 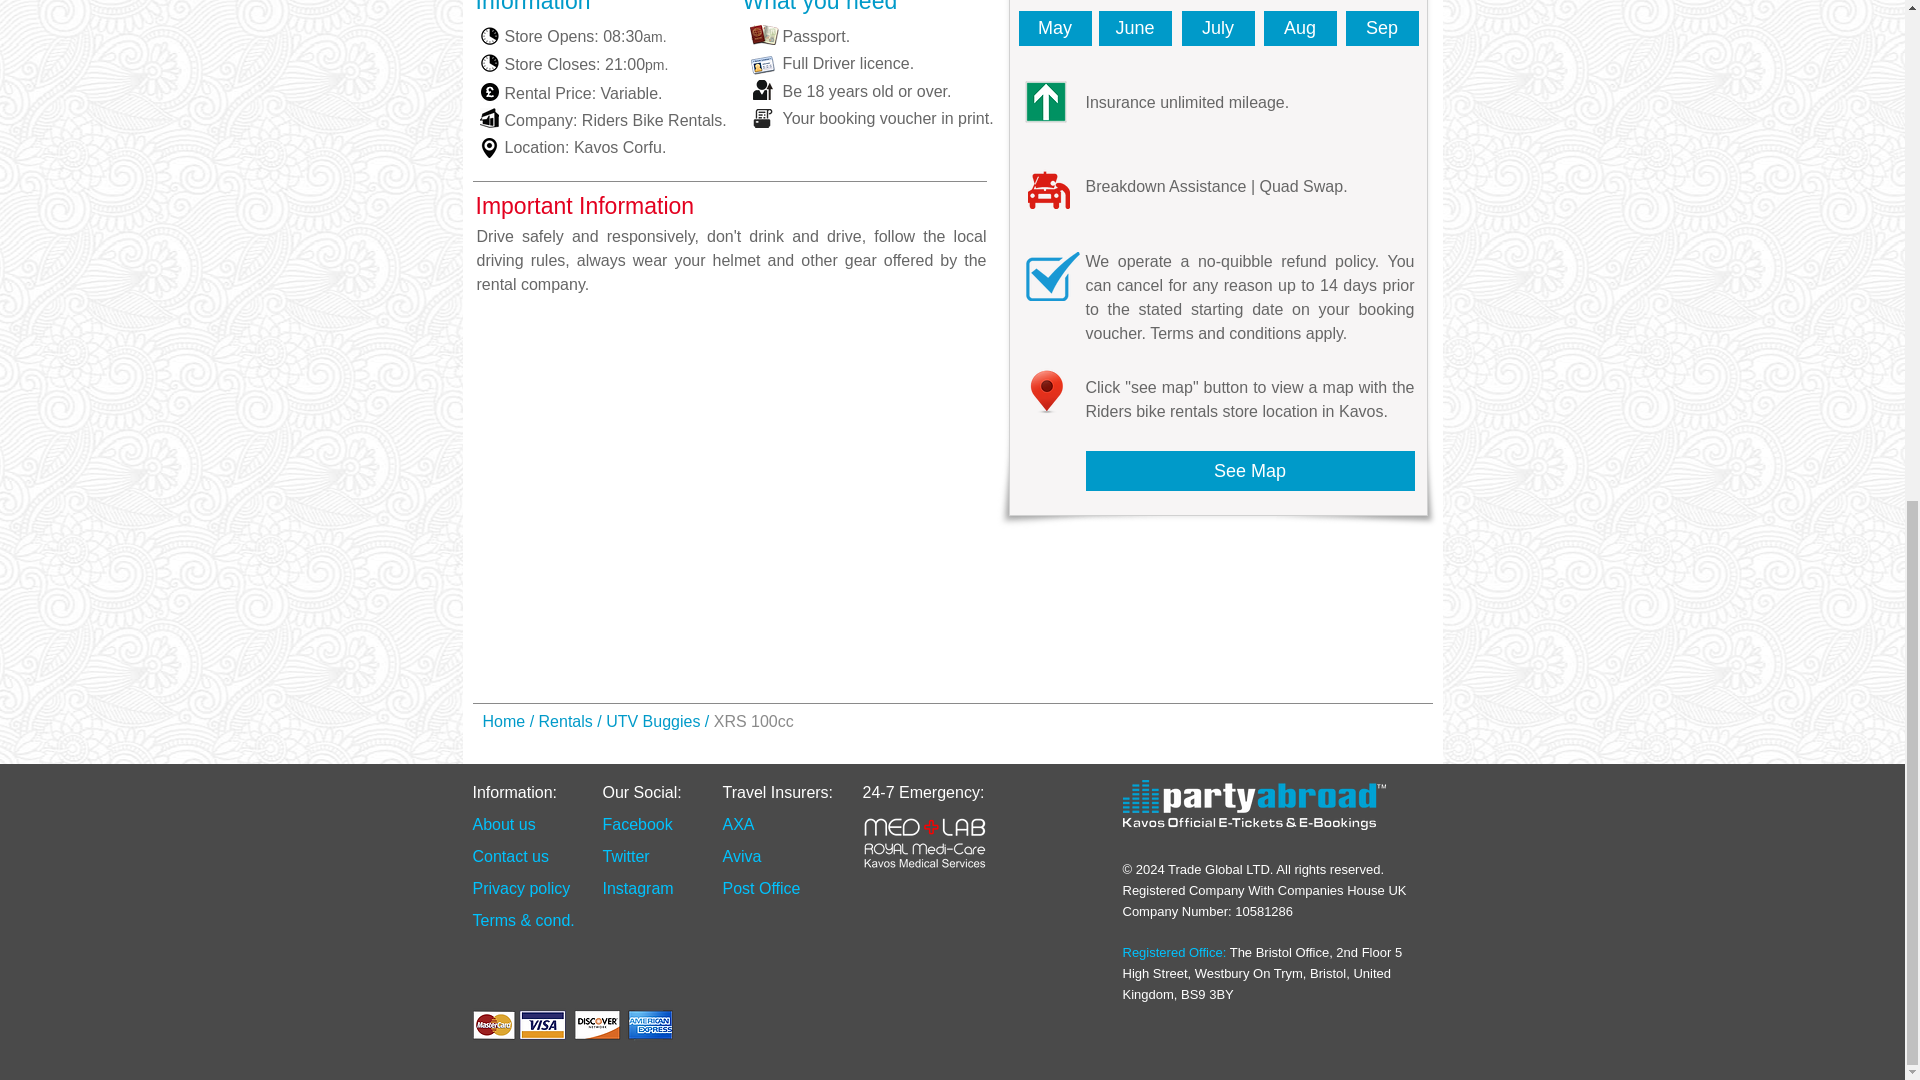 What do you see at coordinates (1044, 102) in the screenshot?
I see `Unlimited Mileage.png` at bounding box center [1044, 102].